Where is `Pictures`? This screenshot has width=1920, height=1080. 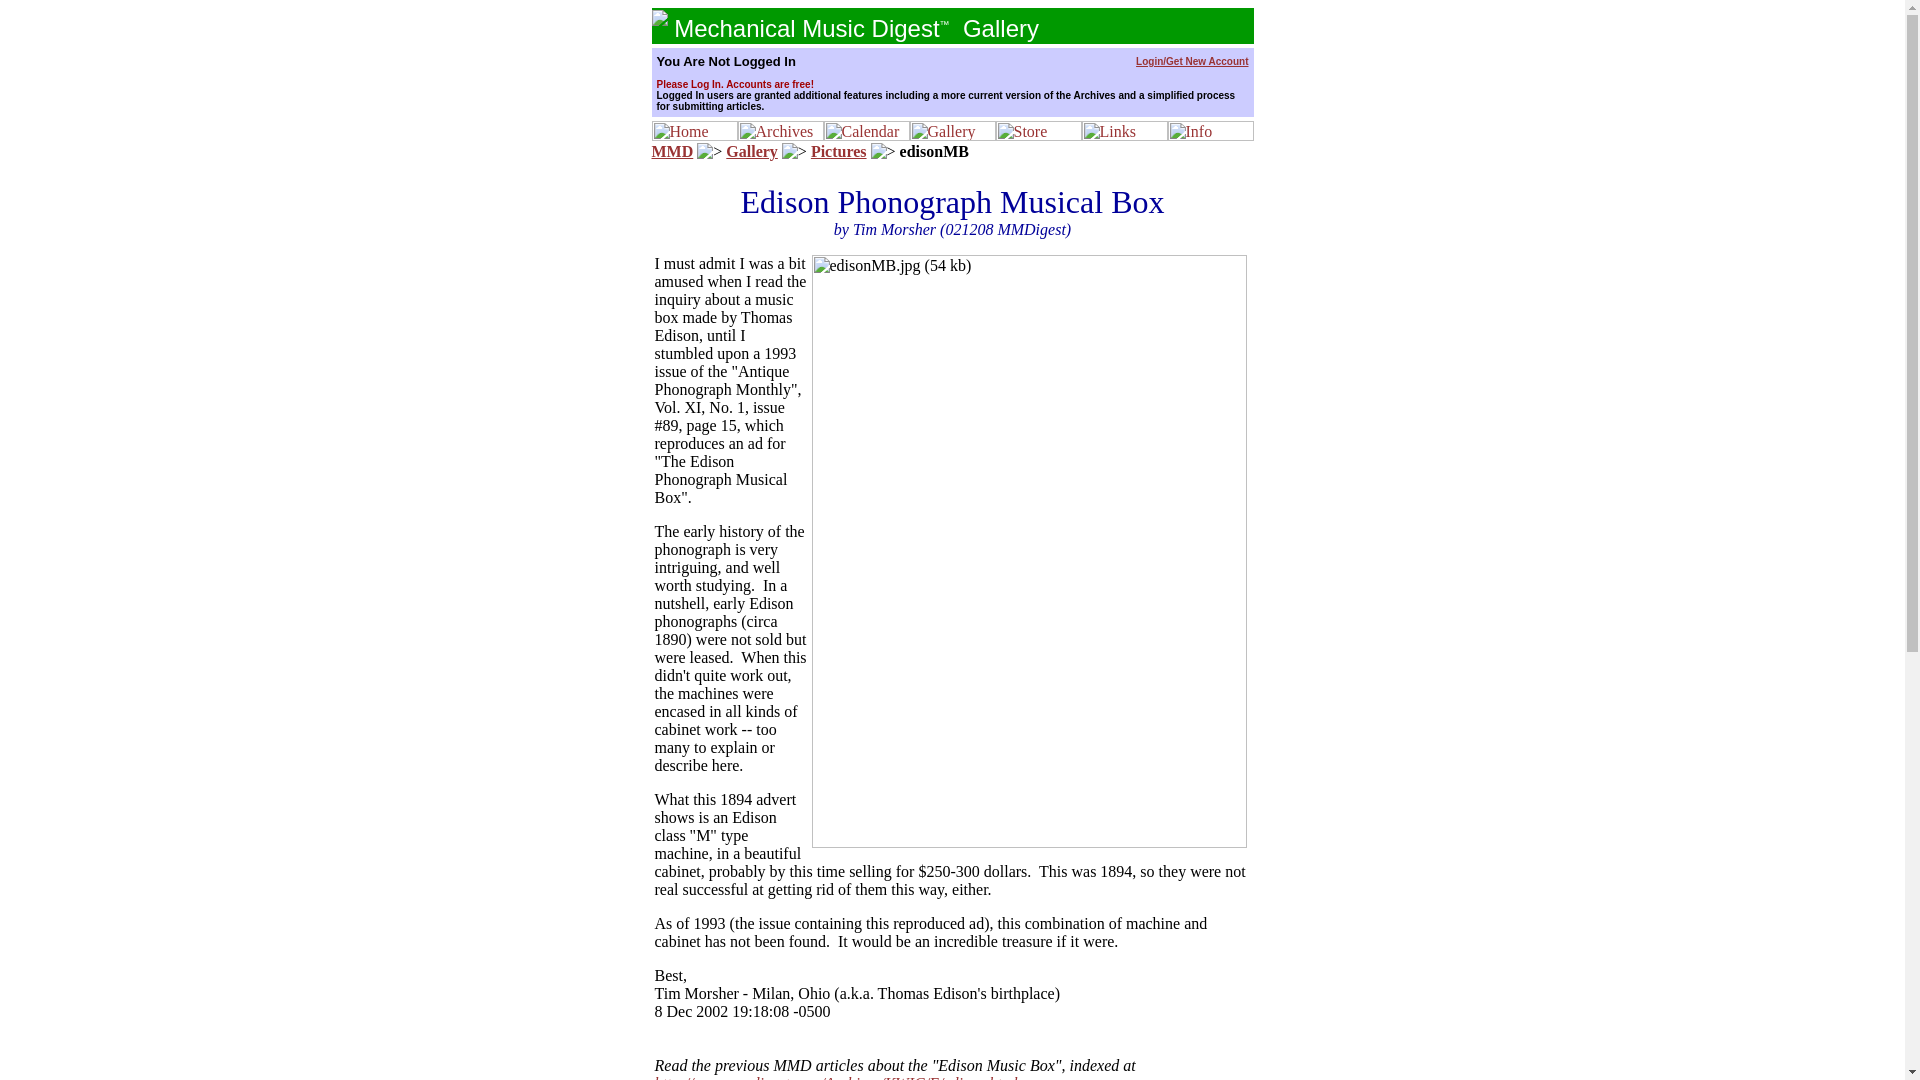 Pictures is located at coordinates (838, 150).